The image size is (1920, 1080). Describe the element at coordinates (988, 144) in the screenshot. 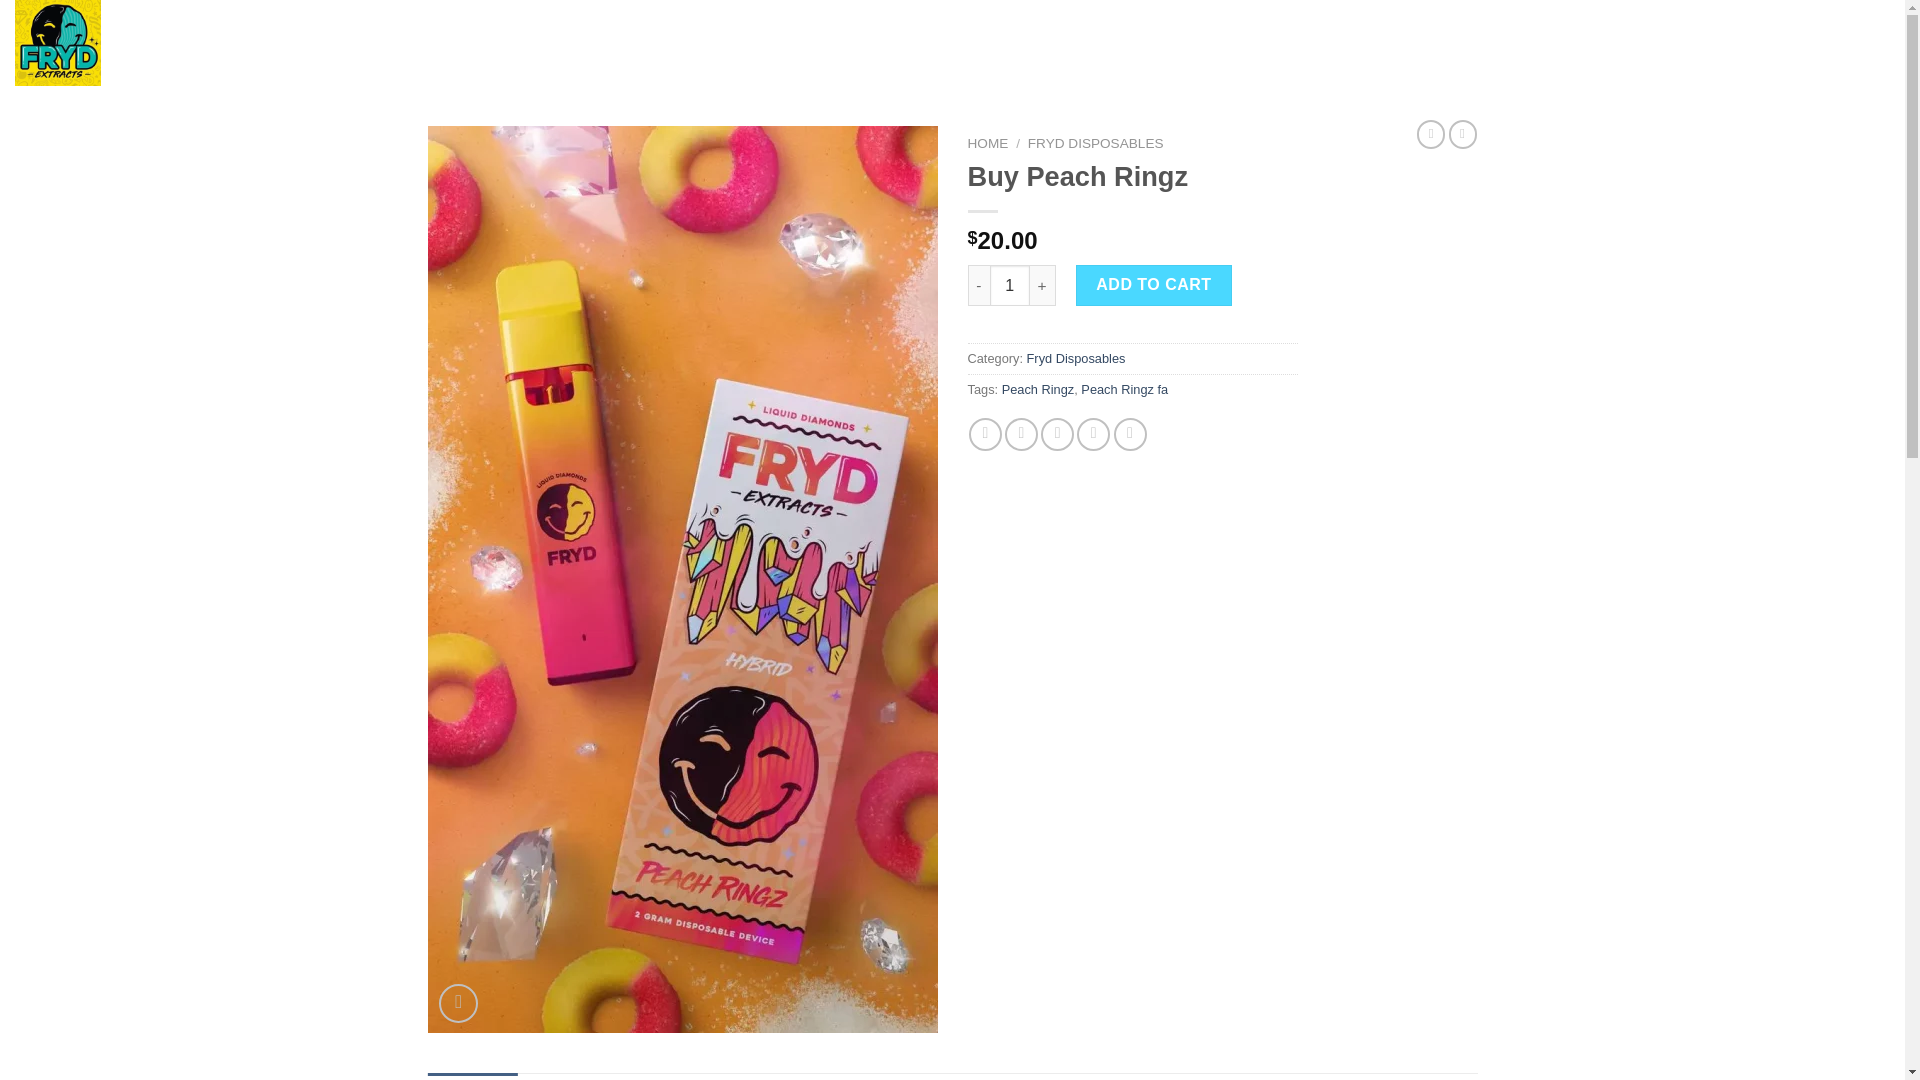

I see `HOME` at that location.